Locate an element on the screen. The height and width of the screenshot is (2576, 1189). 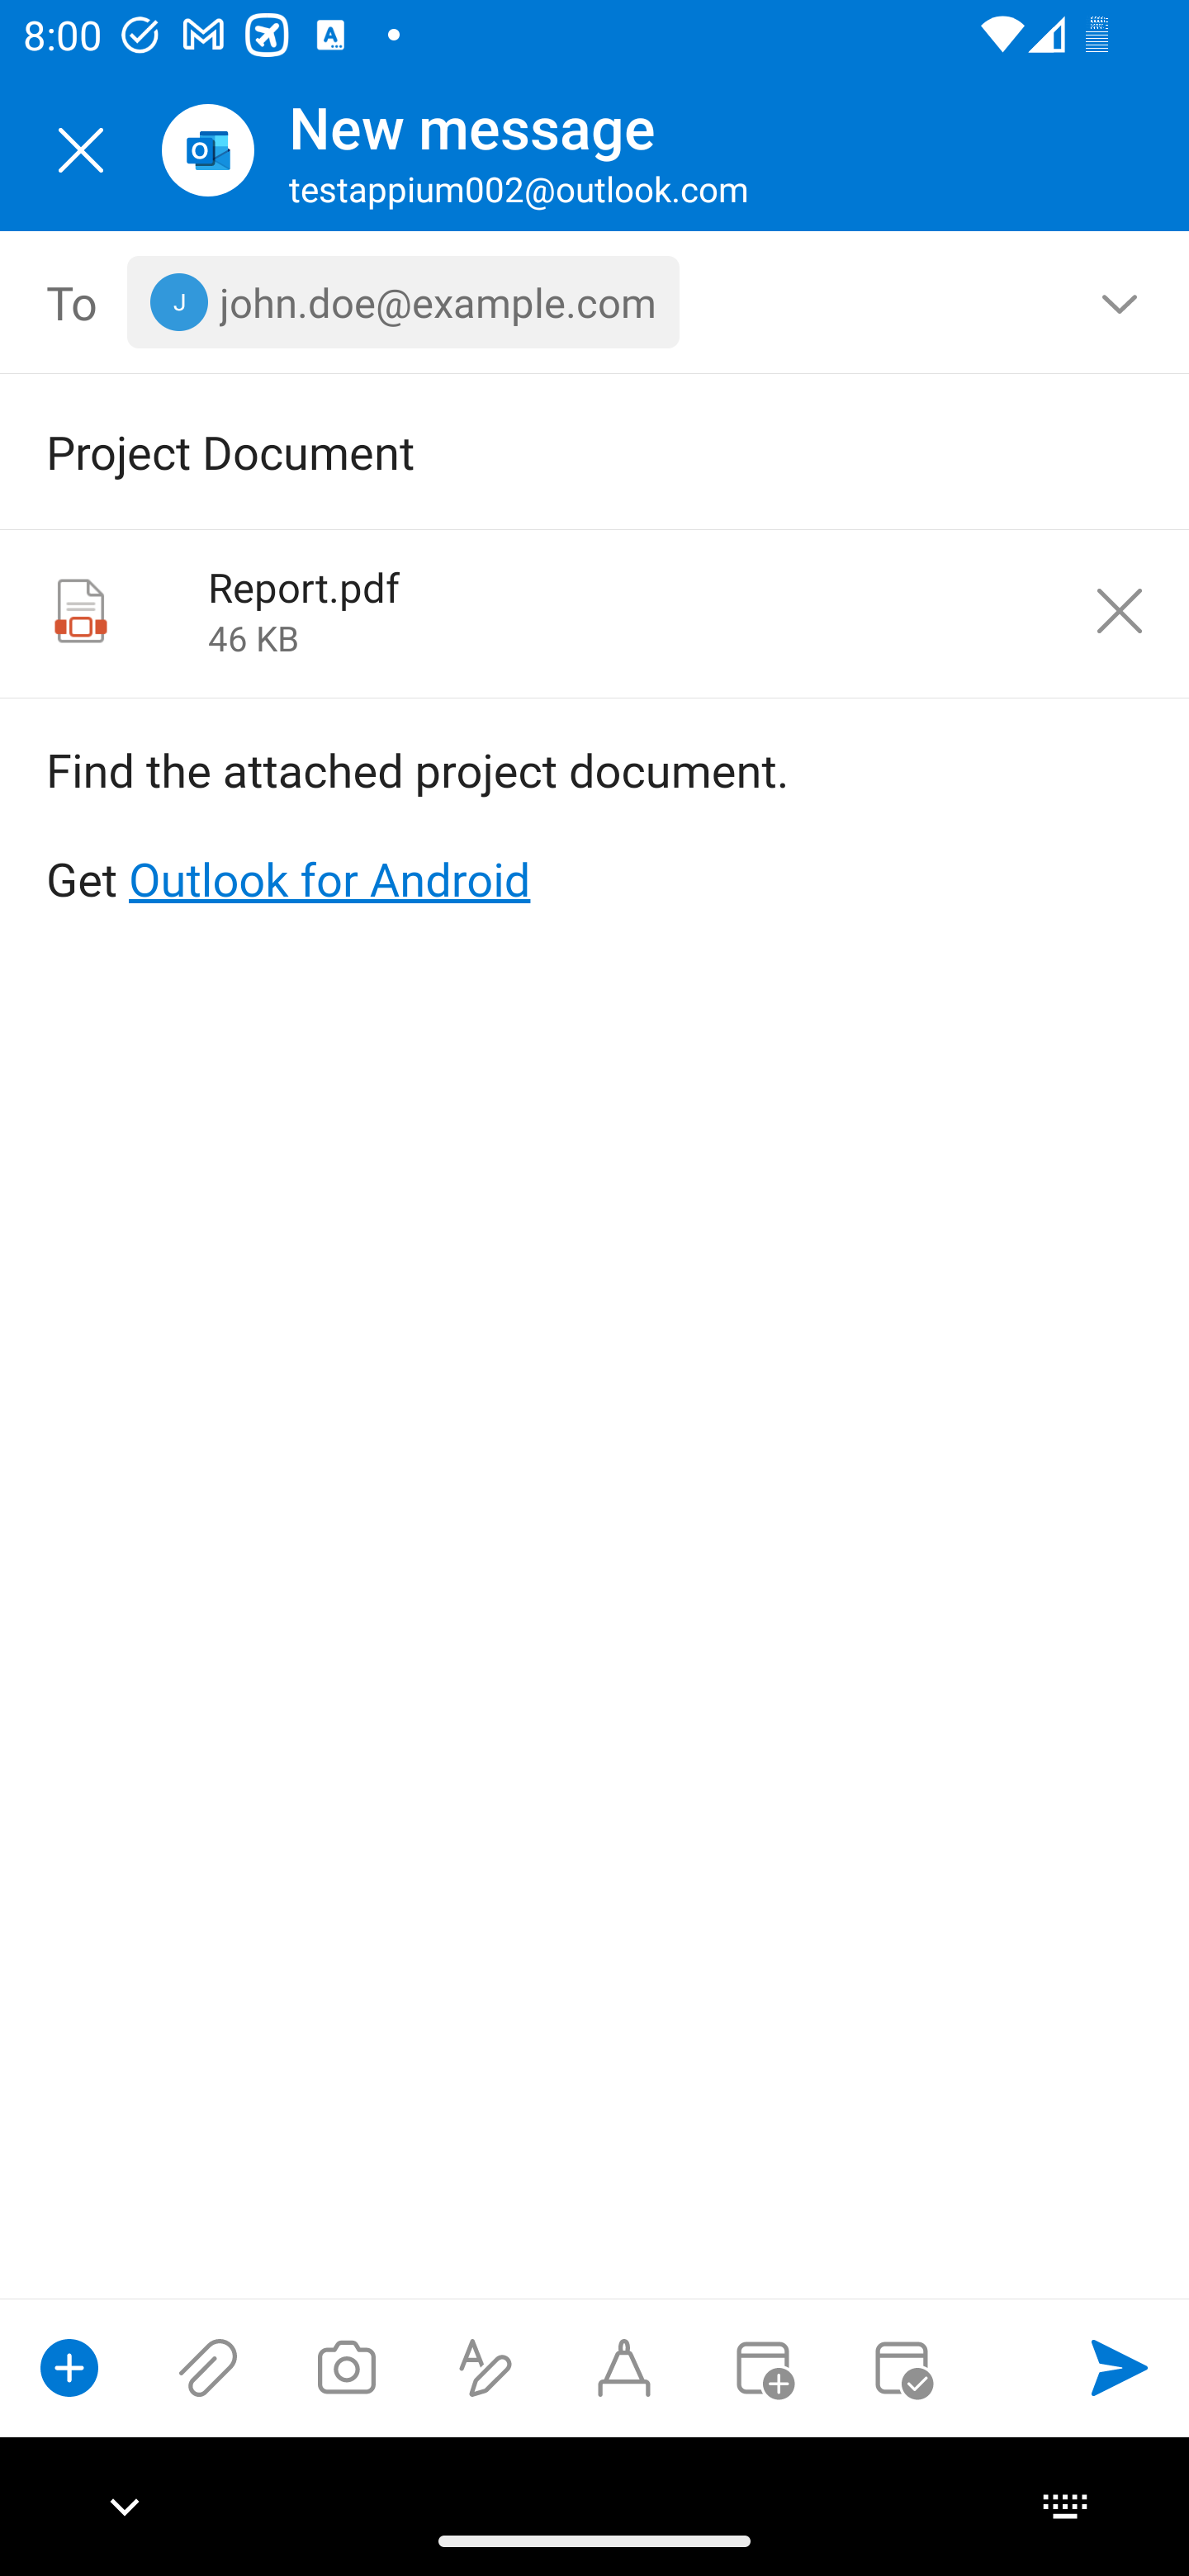
To, 1 recipient <john.doe@example.com> is located at coordinates (595, 302).